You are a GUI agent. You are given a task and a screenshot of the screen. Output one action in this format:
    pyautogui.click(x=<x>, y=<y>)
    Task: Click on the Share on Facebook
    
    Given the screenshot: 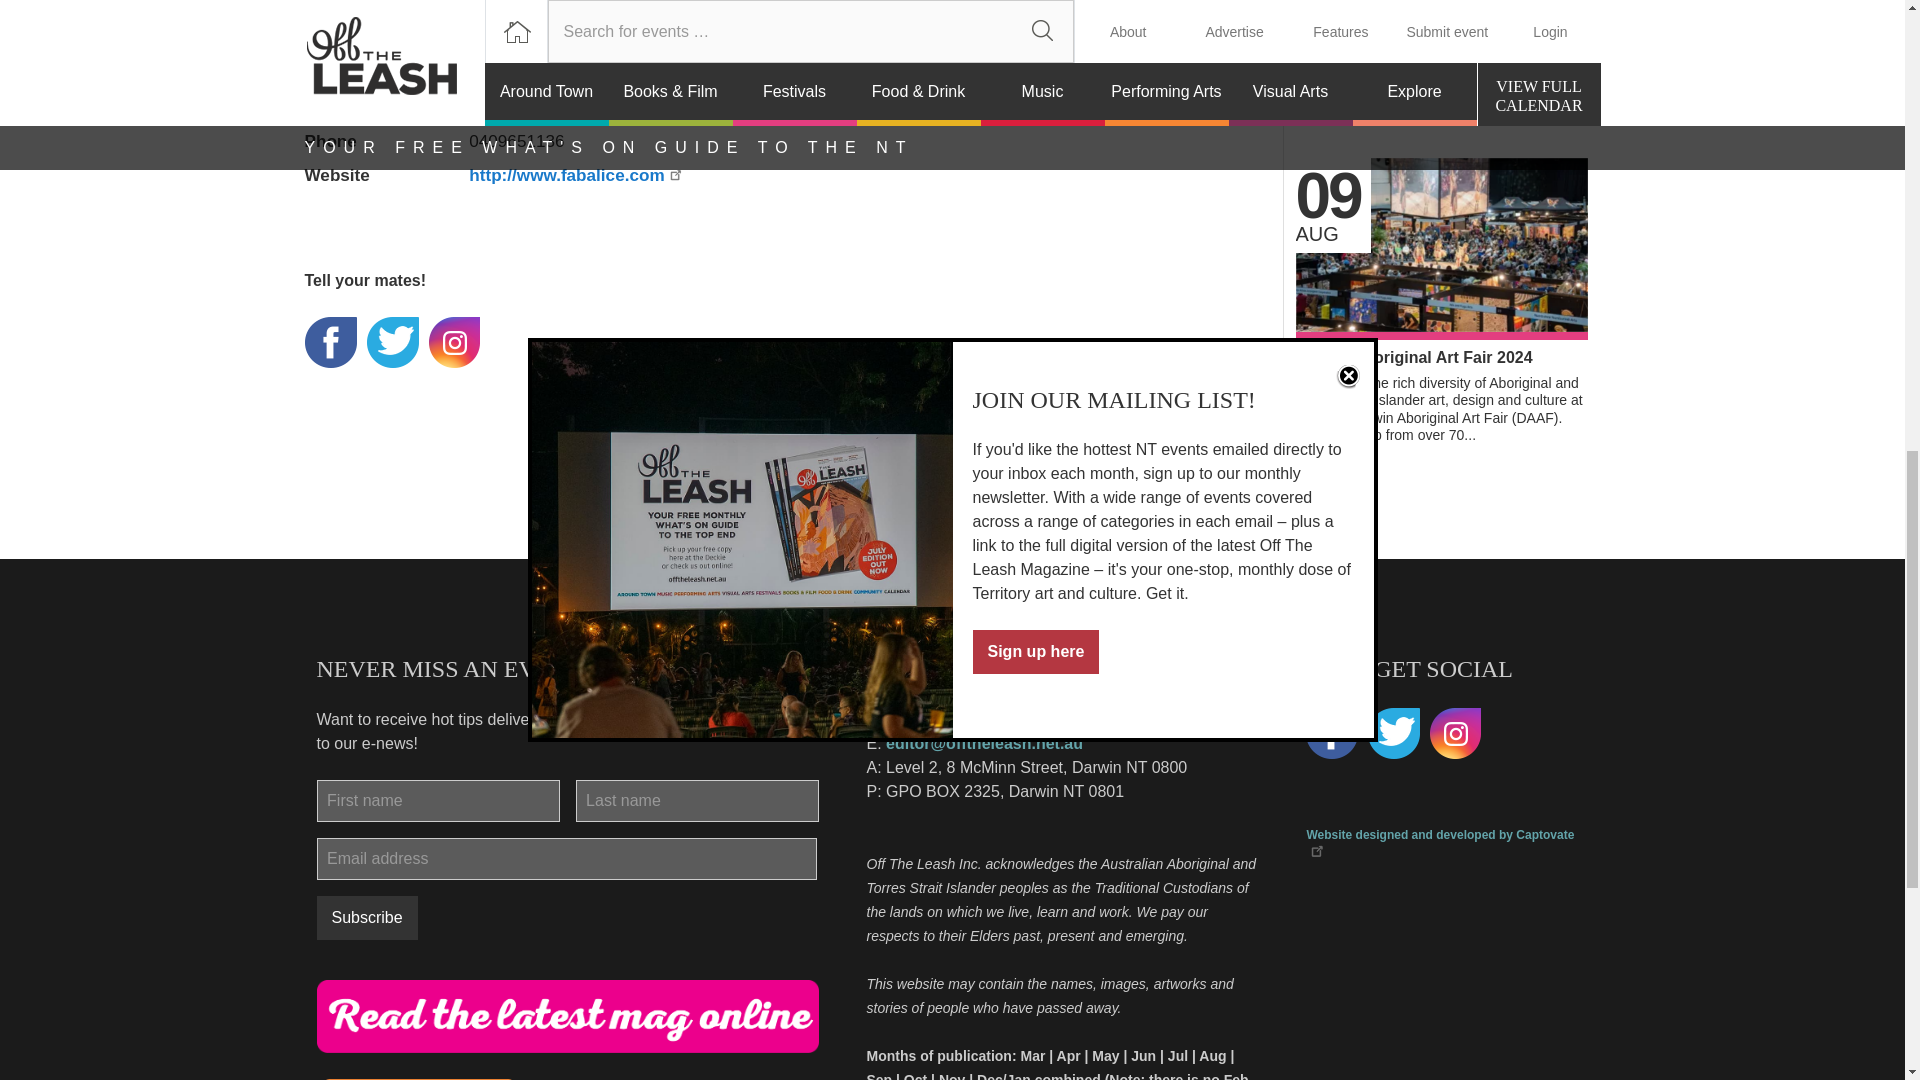 What is the action you would take?
    pyautogui.click(x=1442, y=4)
    